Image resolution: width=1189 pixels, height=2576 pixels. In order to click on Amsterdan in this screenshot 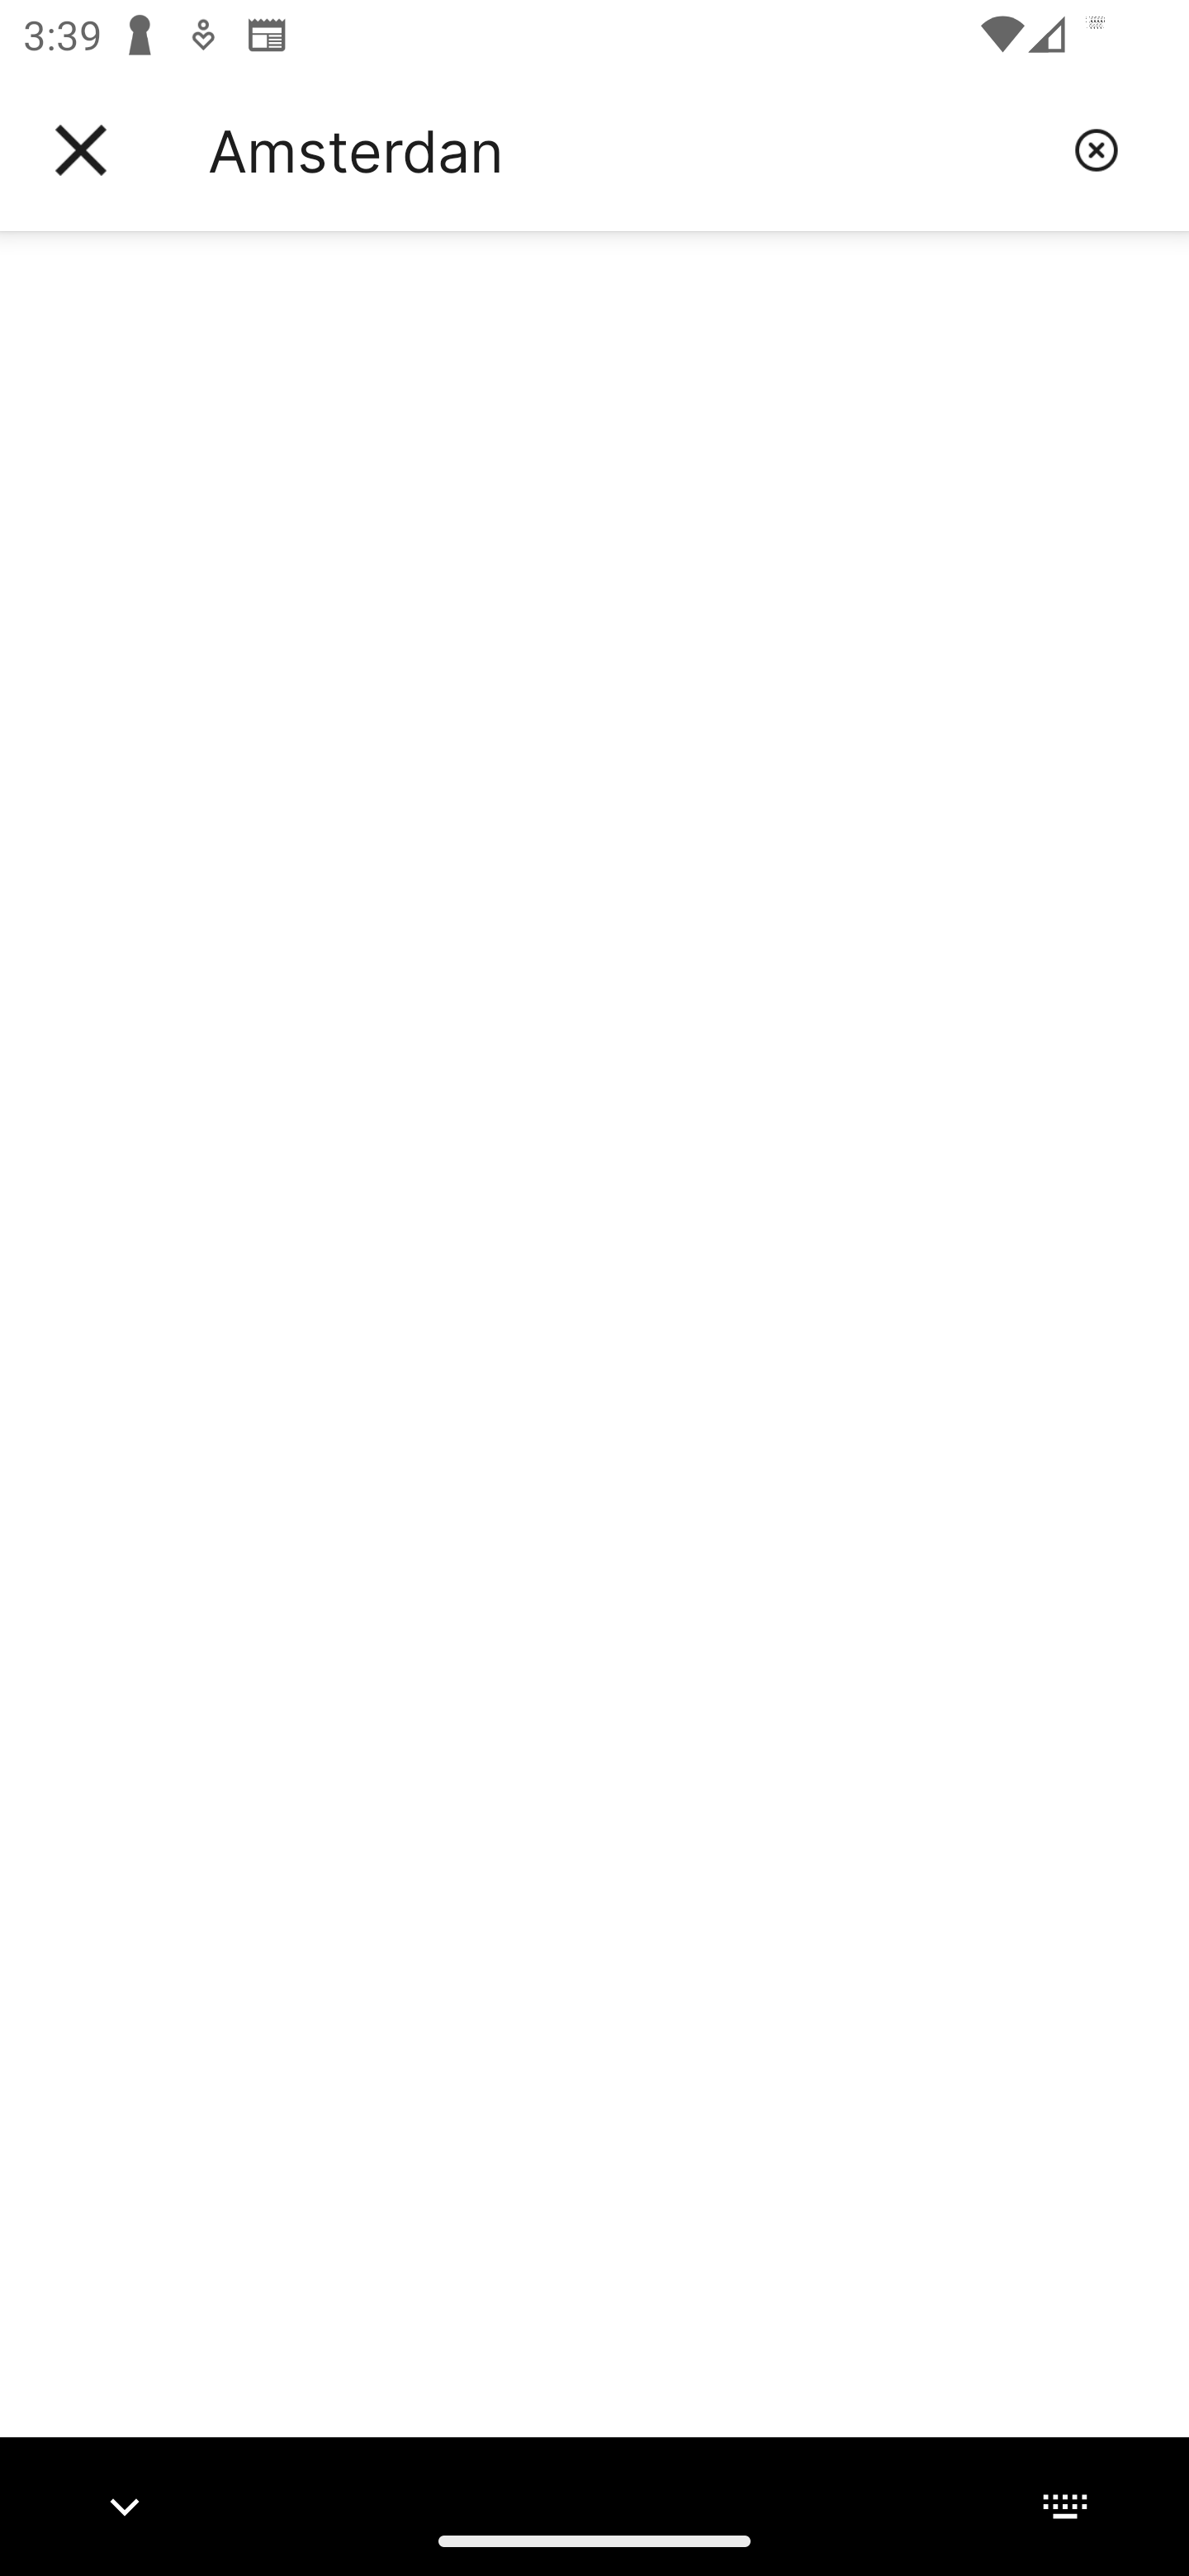, I will do `click(628, 150)`.